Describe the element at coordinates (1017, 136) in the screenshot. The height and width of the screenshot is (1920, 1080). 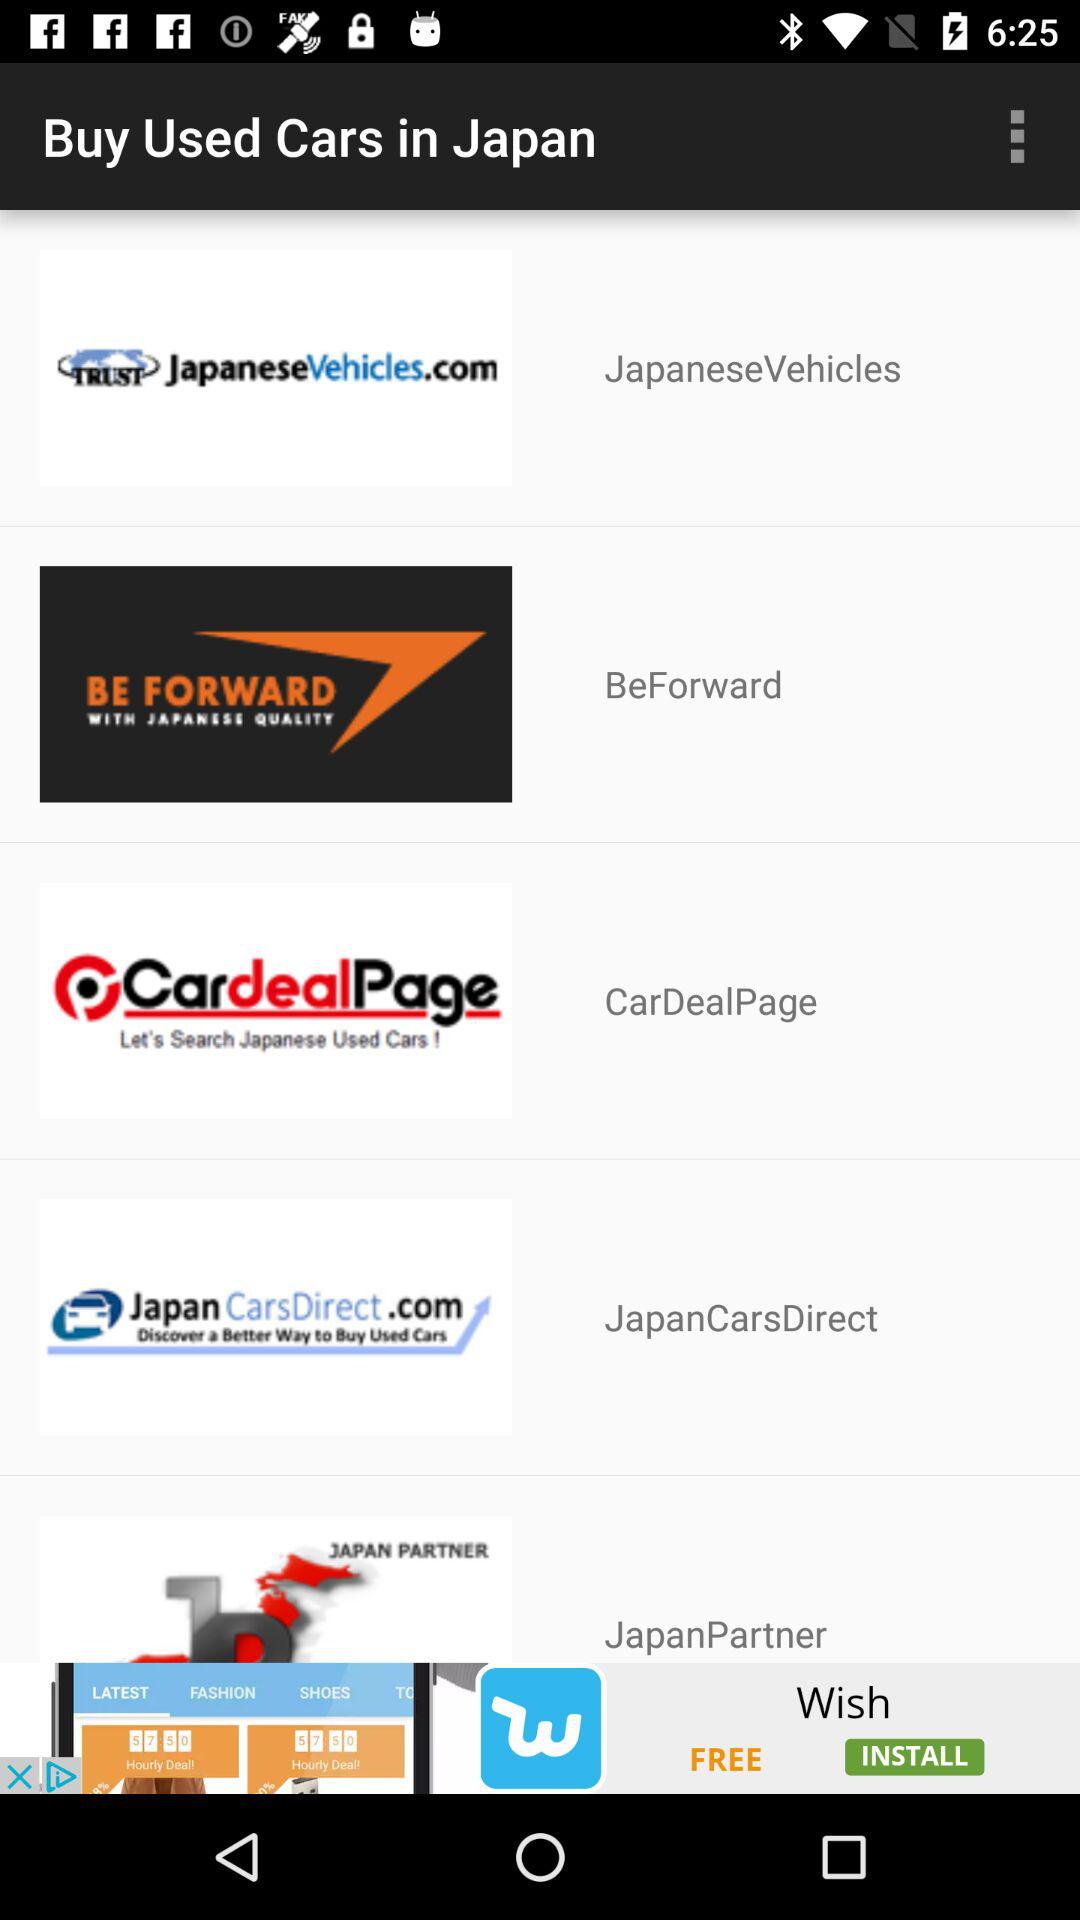
I see `toggle settings` at that location.